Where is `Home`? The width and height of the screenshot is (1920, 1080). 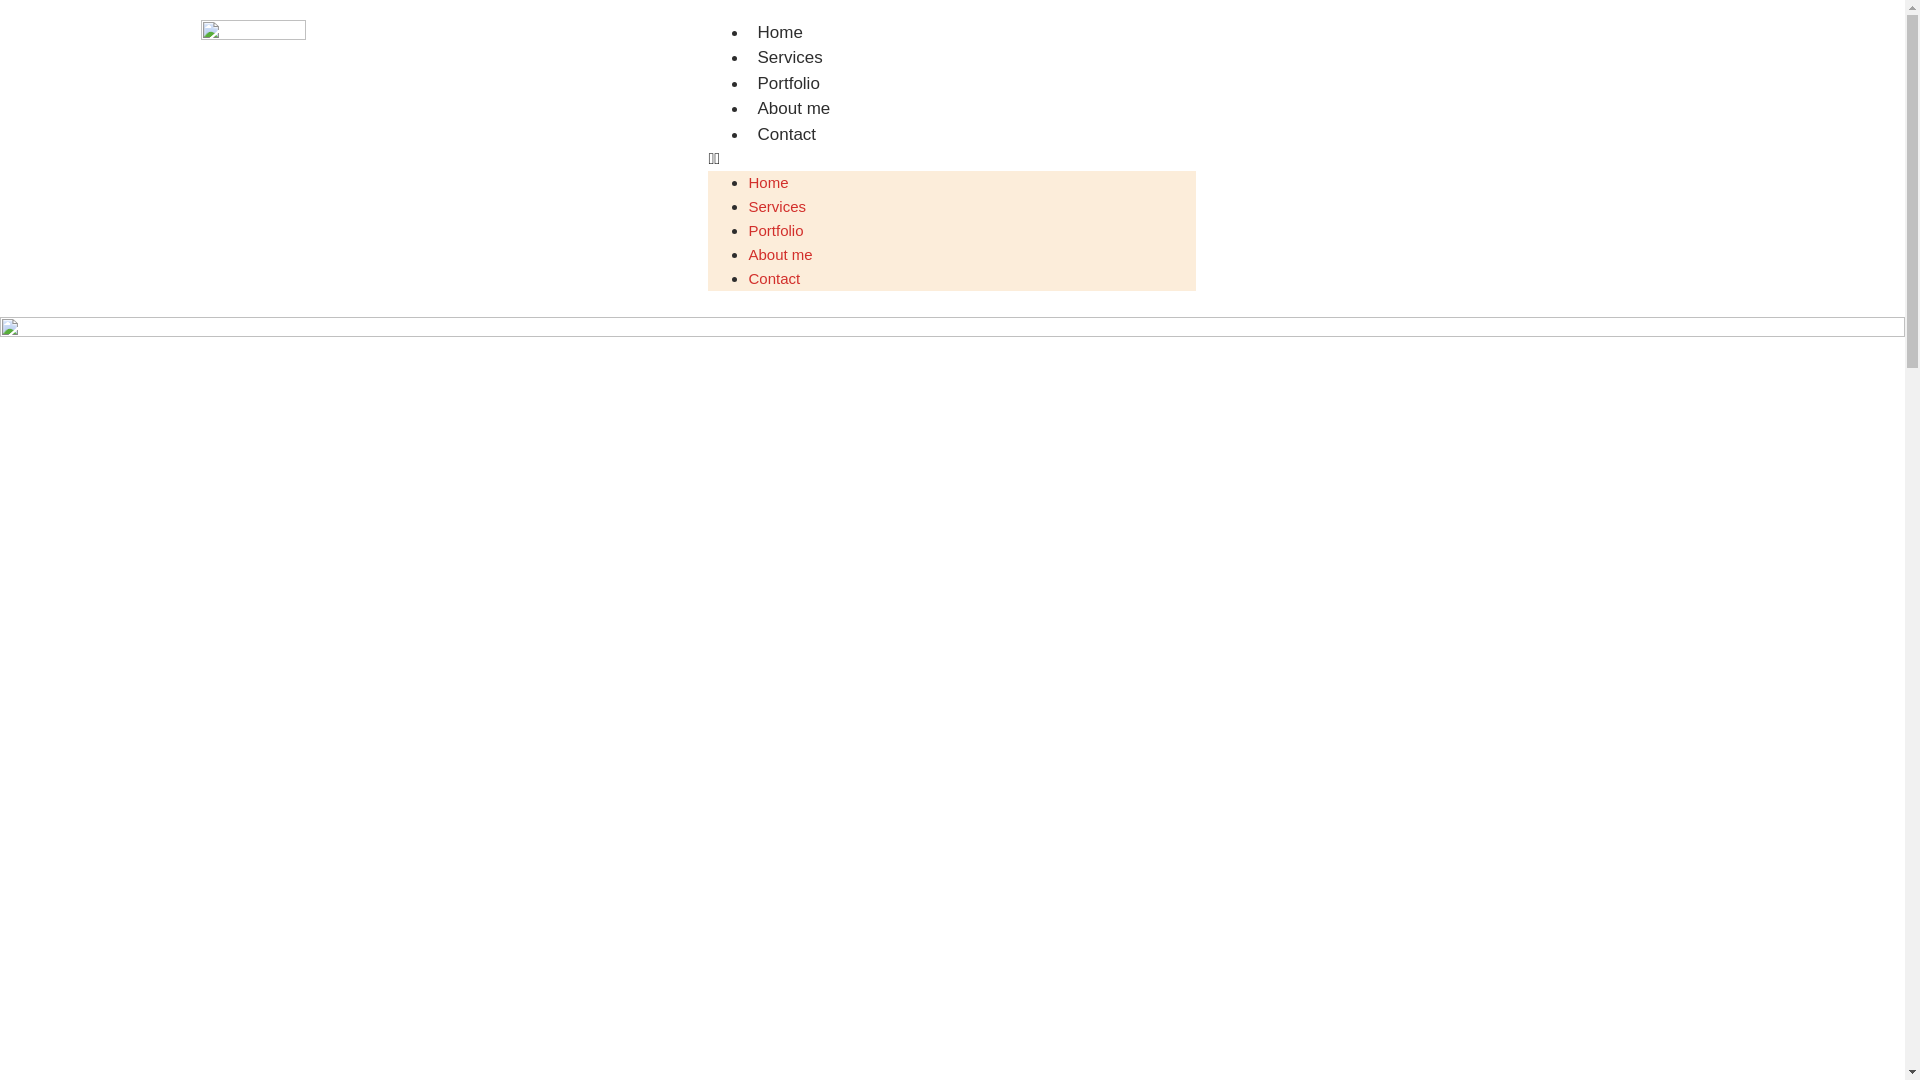 Home is located at coordinates (780, 32).